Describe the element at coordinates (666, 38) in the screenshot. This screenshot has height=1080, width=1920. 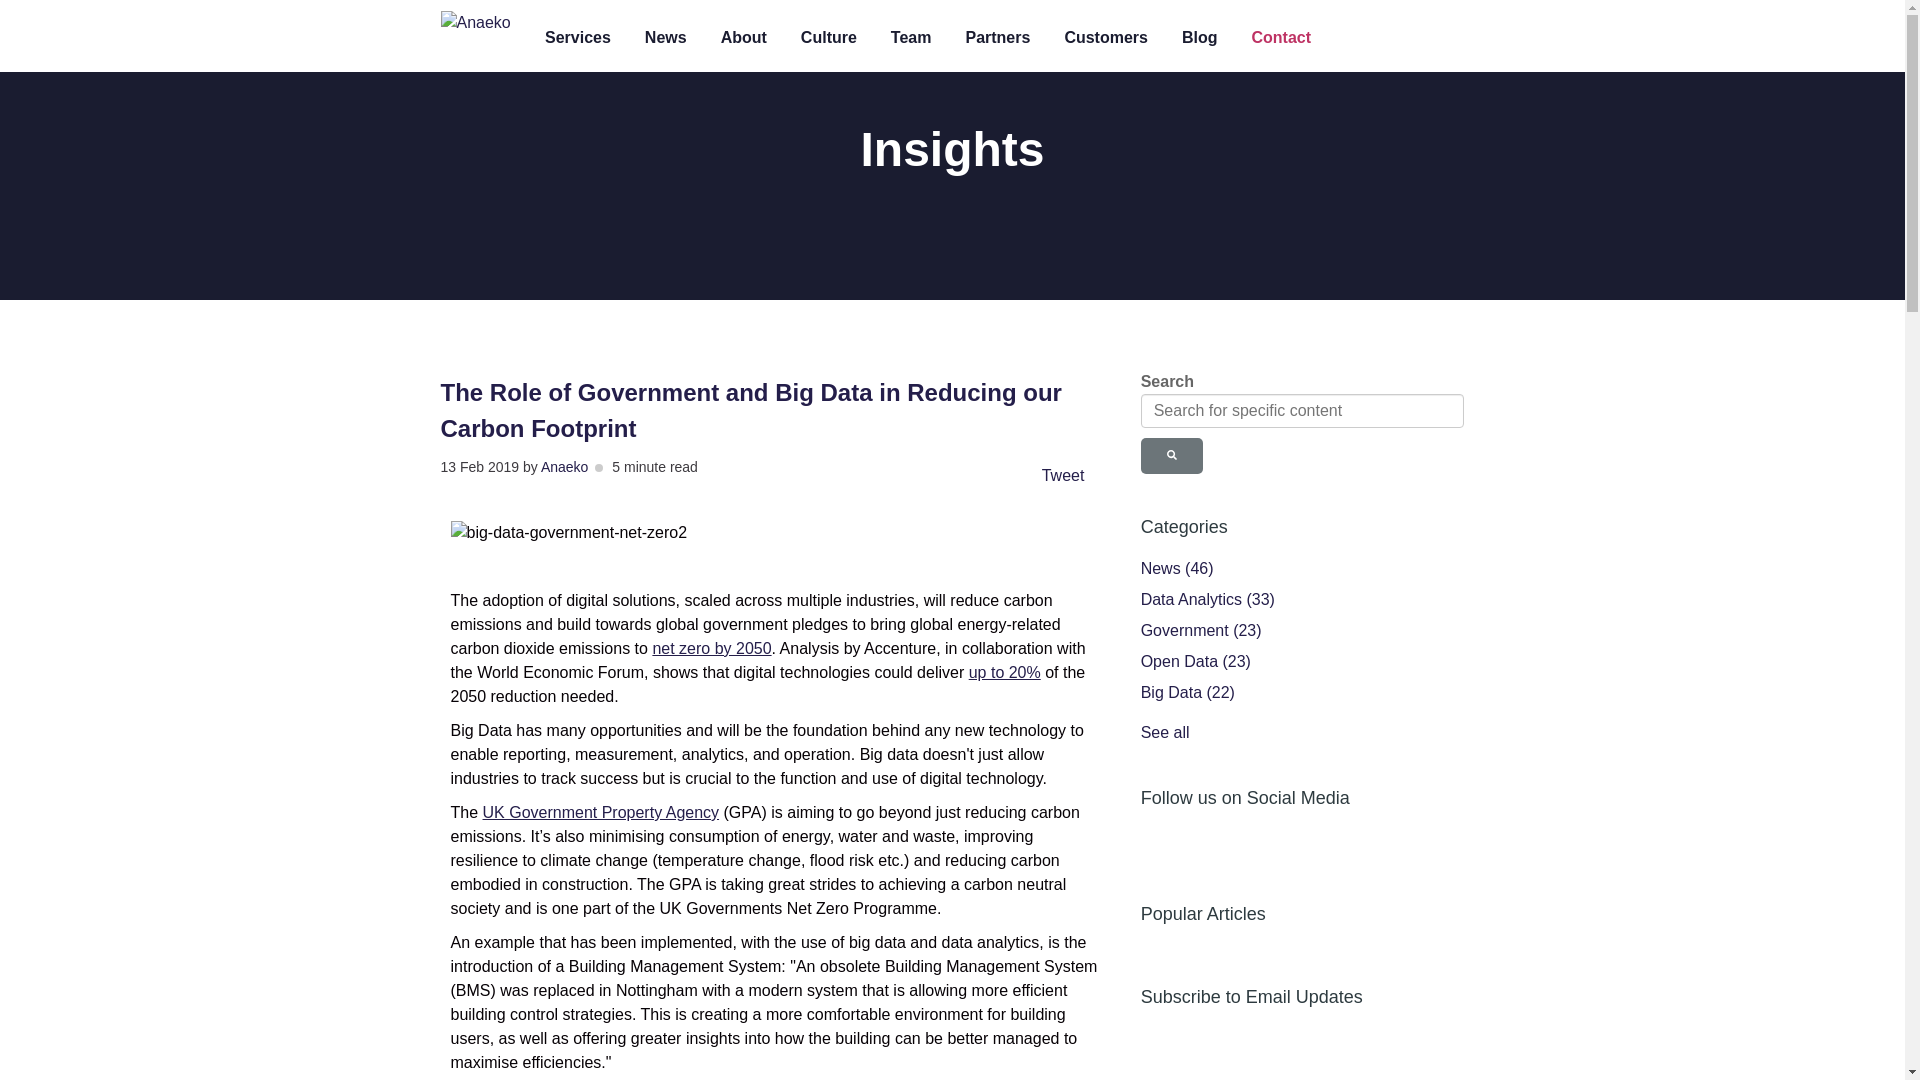
I see `News` at that location.